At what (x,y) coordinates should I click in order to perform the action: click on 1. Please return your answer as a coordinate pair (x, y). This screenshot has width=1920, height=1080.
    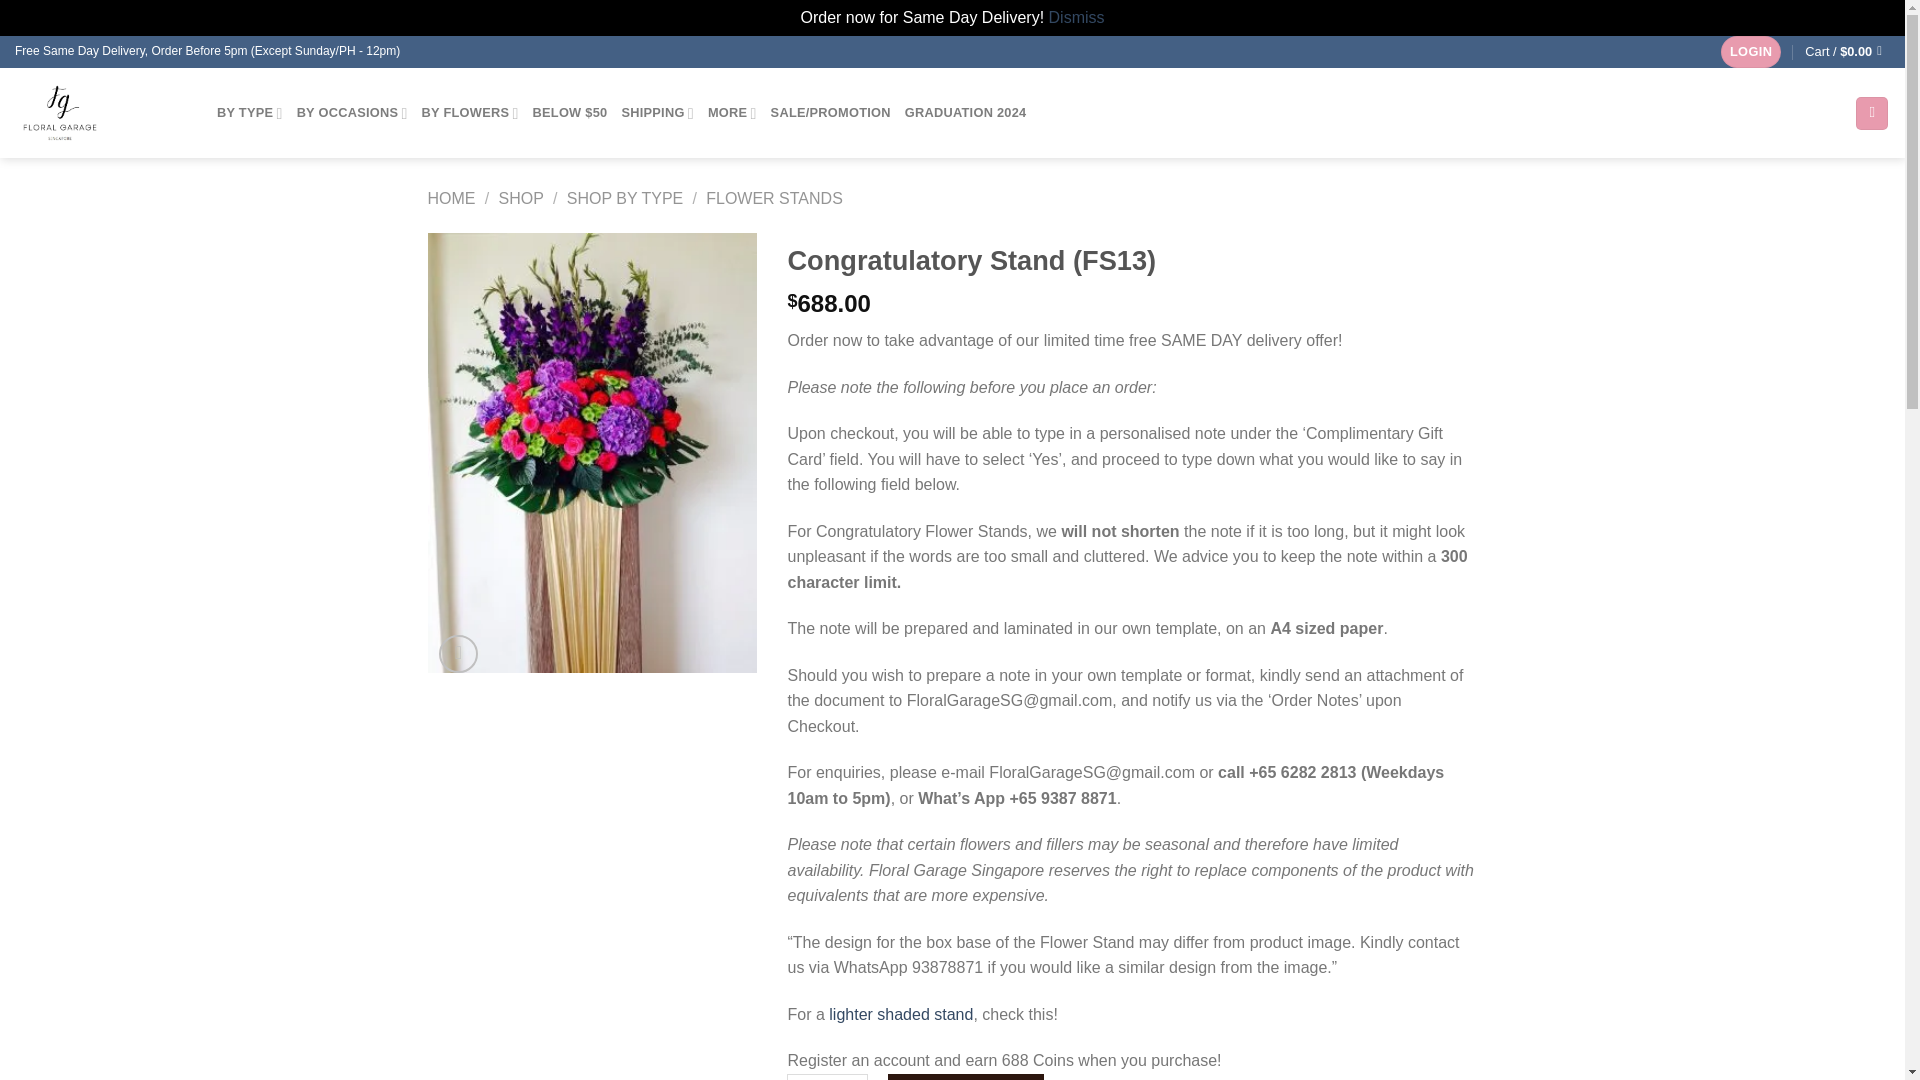
    Looking at the image, I should click on (826, 1076).